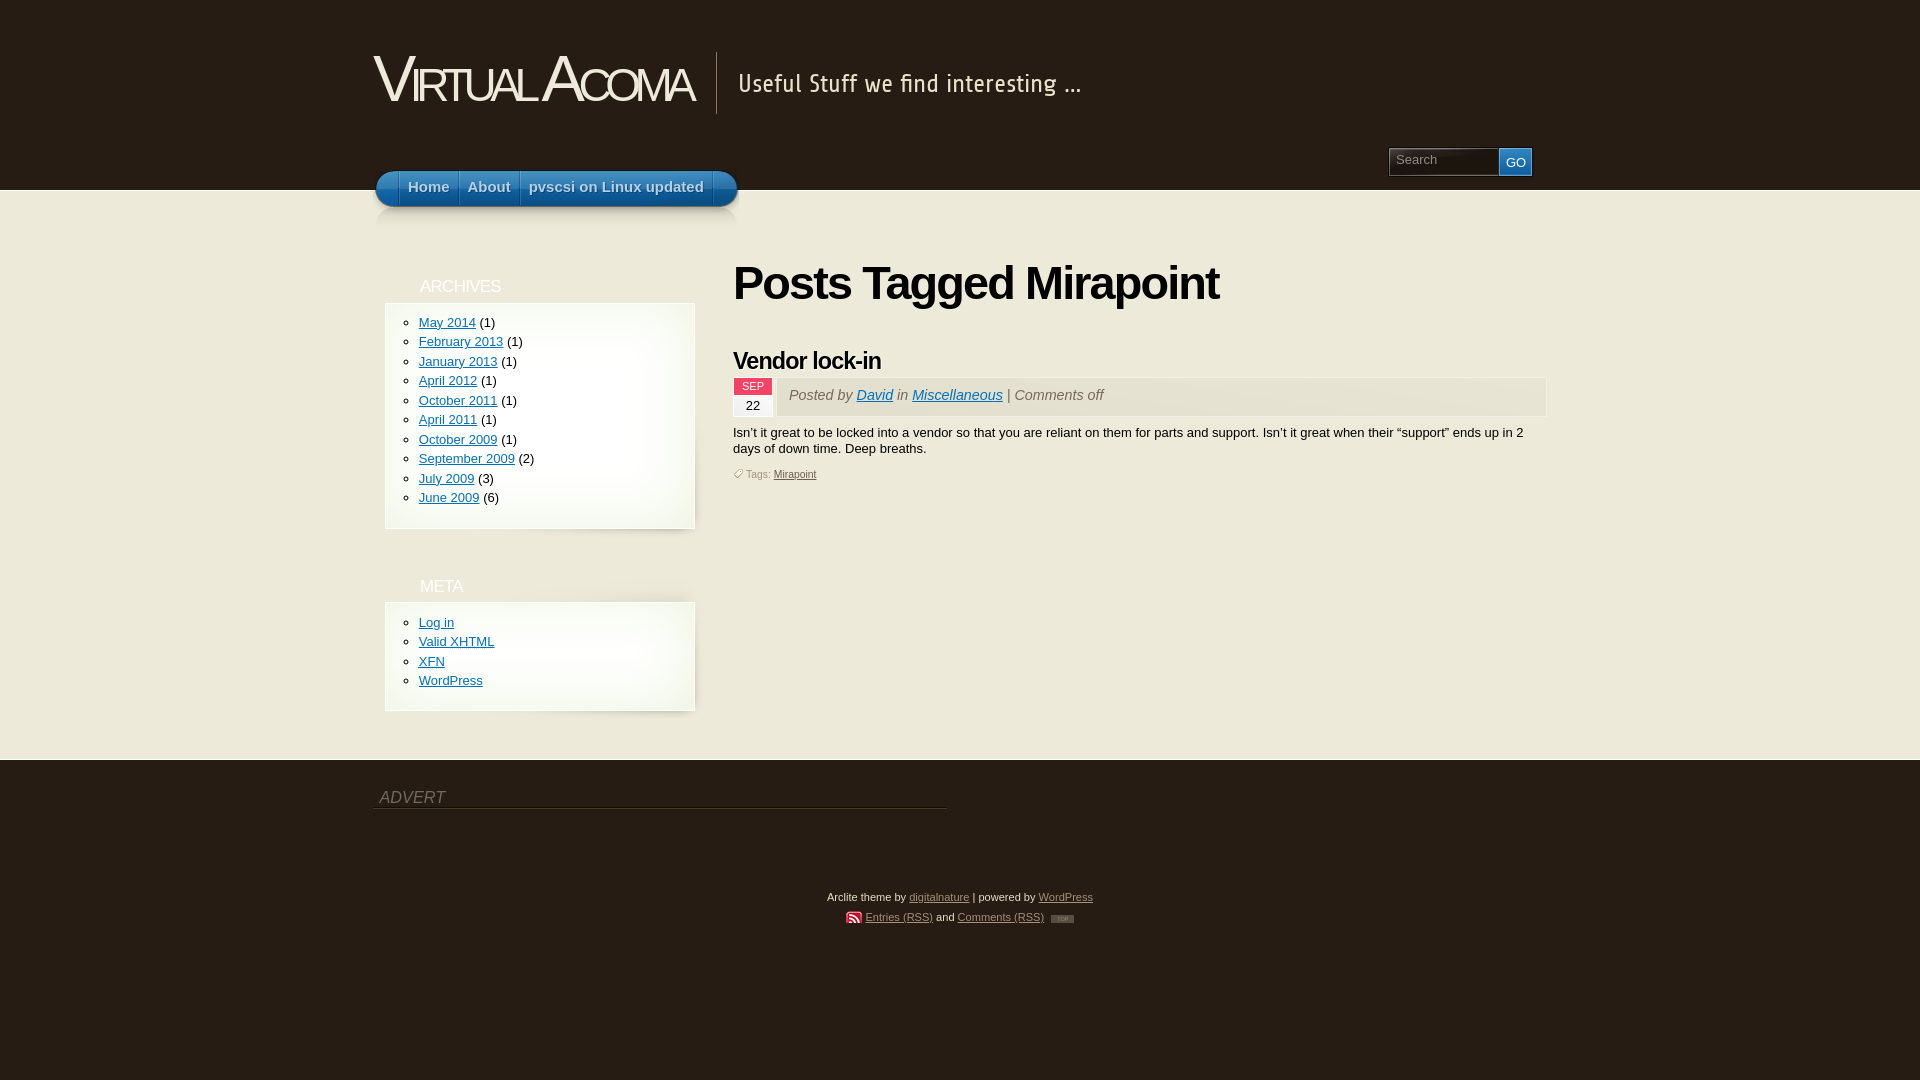  I want to click on May 2014, so click(448, 322).